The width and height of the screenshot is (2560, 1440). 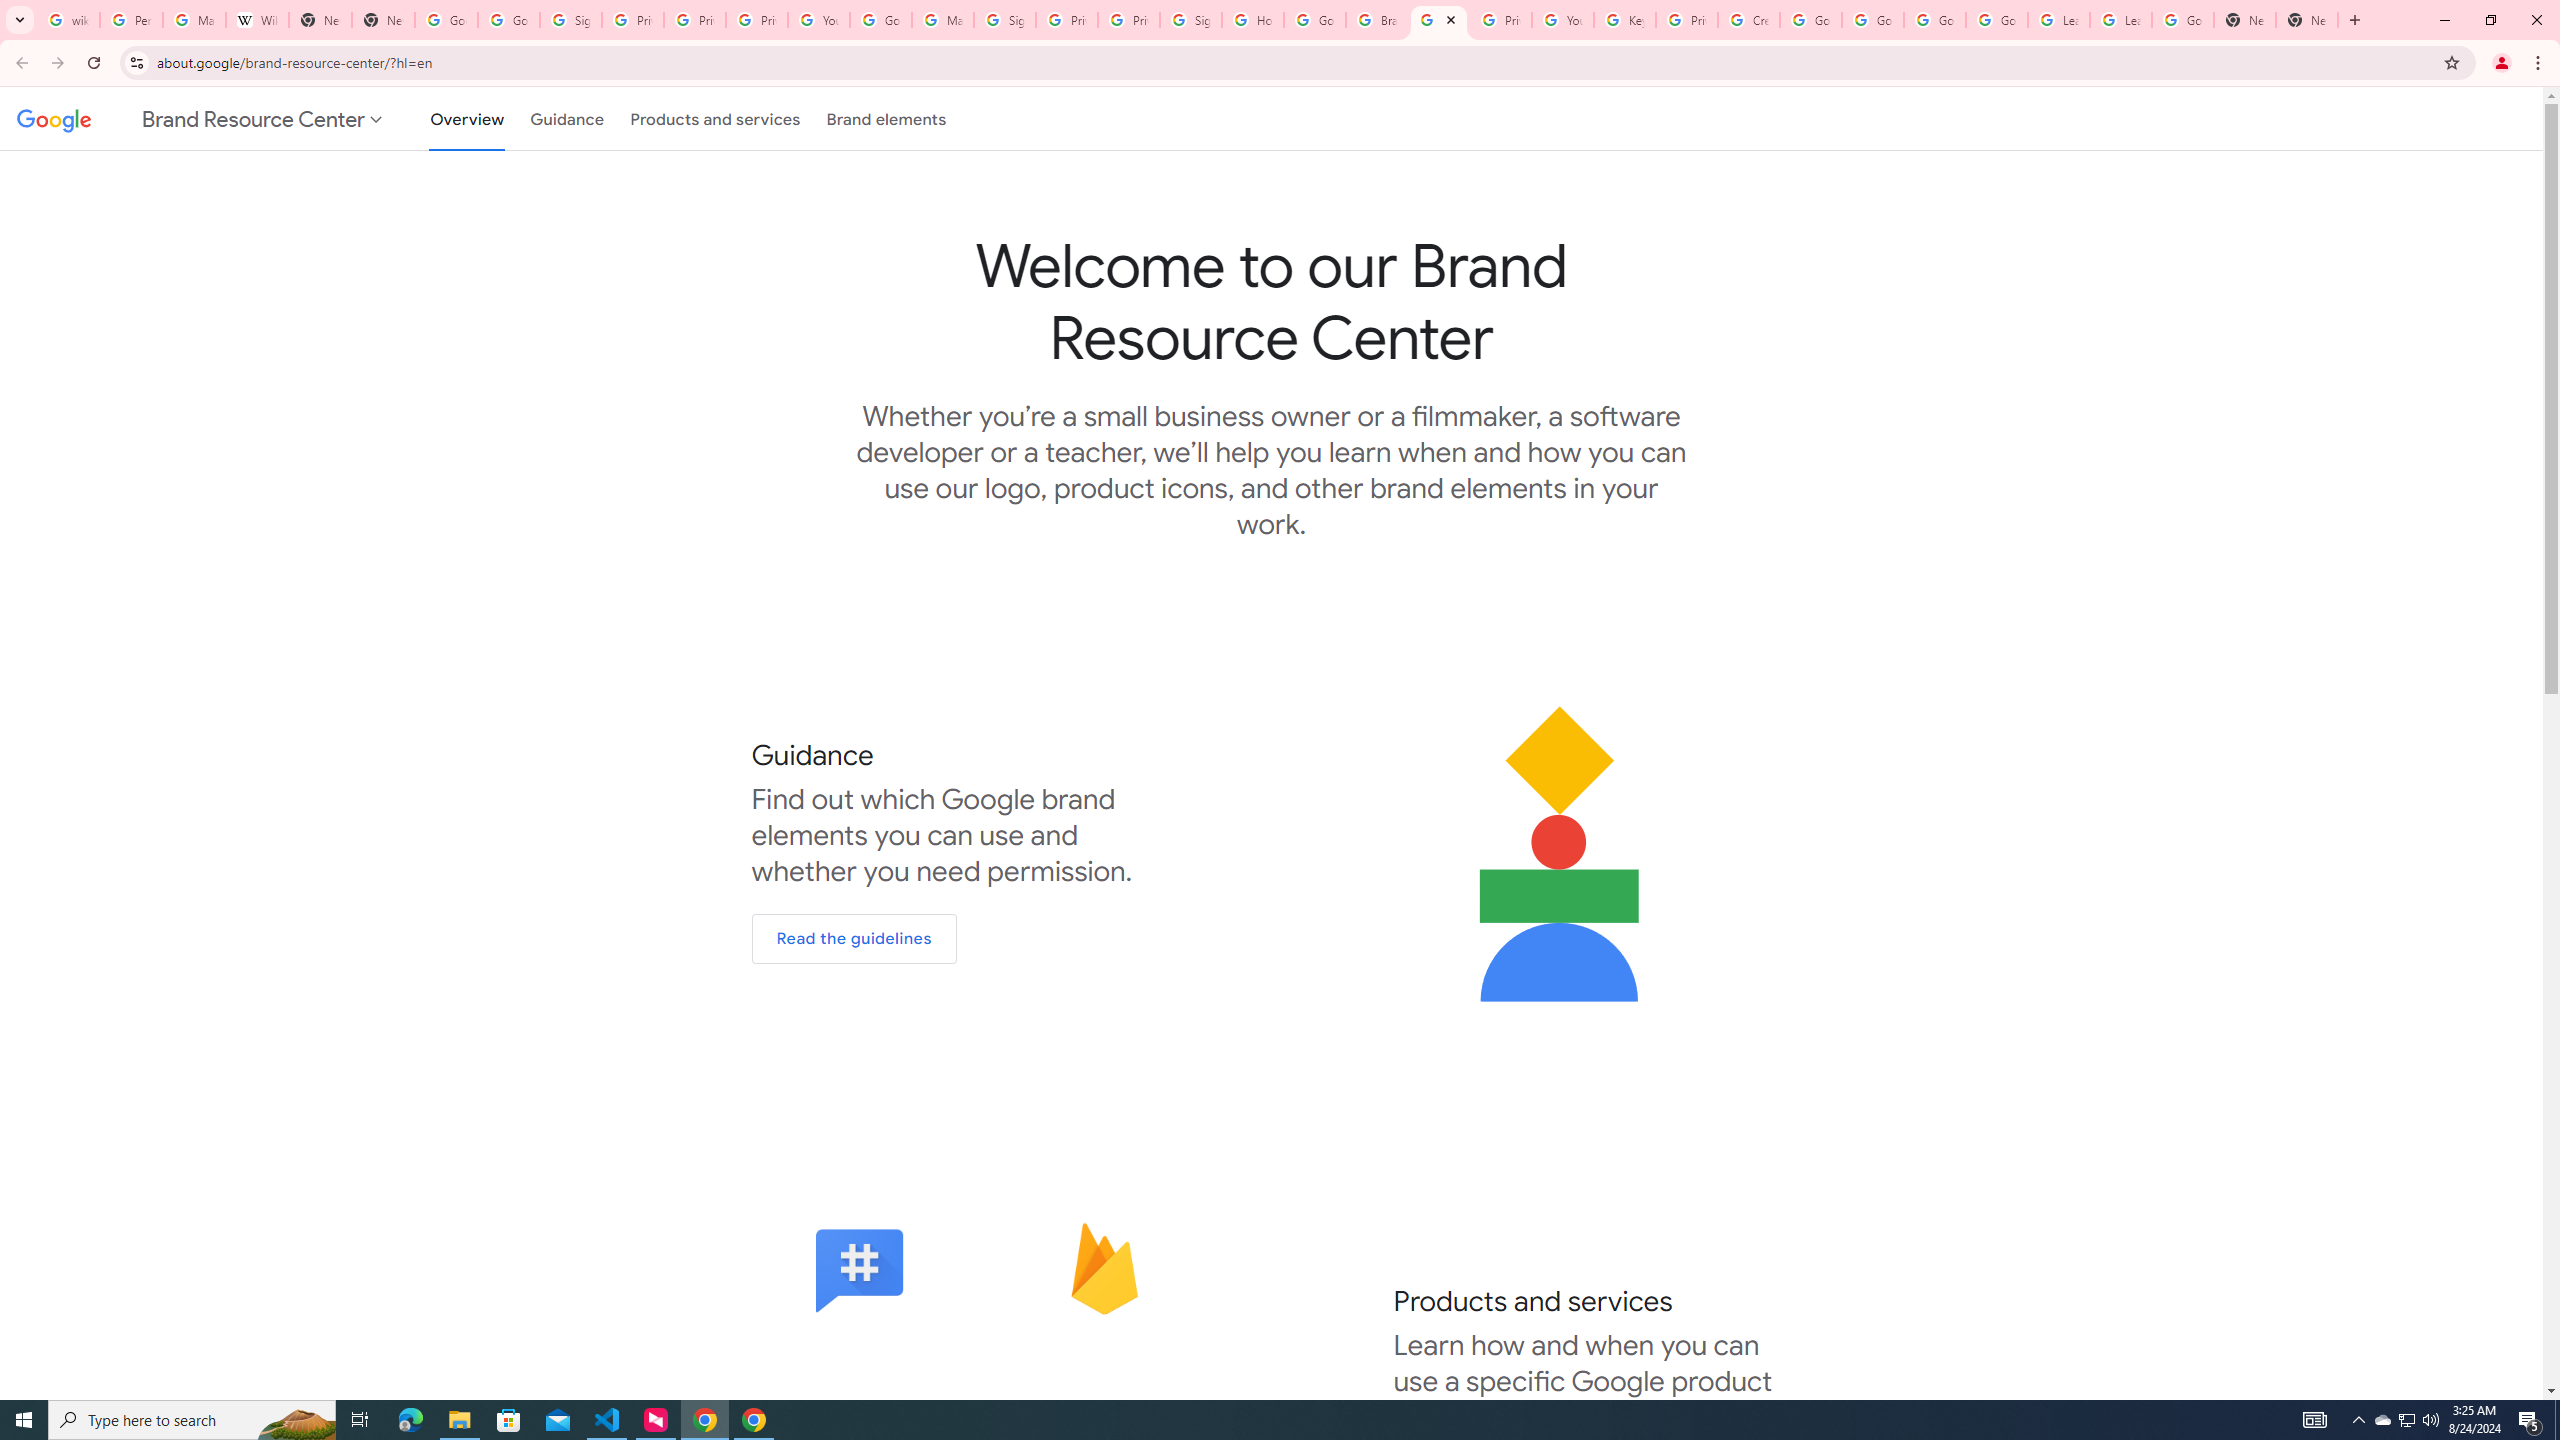 I want to click on Restore, so click(x=2490, y=20).